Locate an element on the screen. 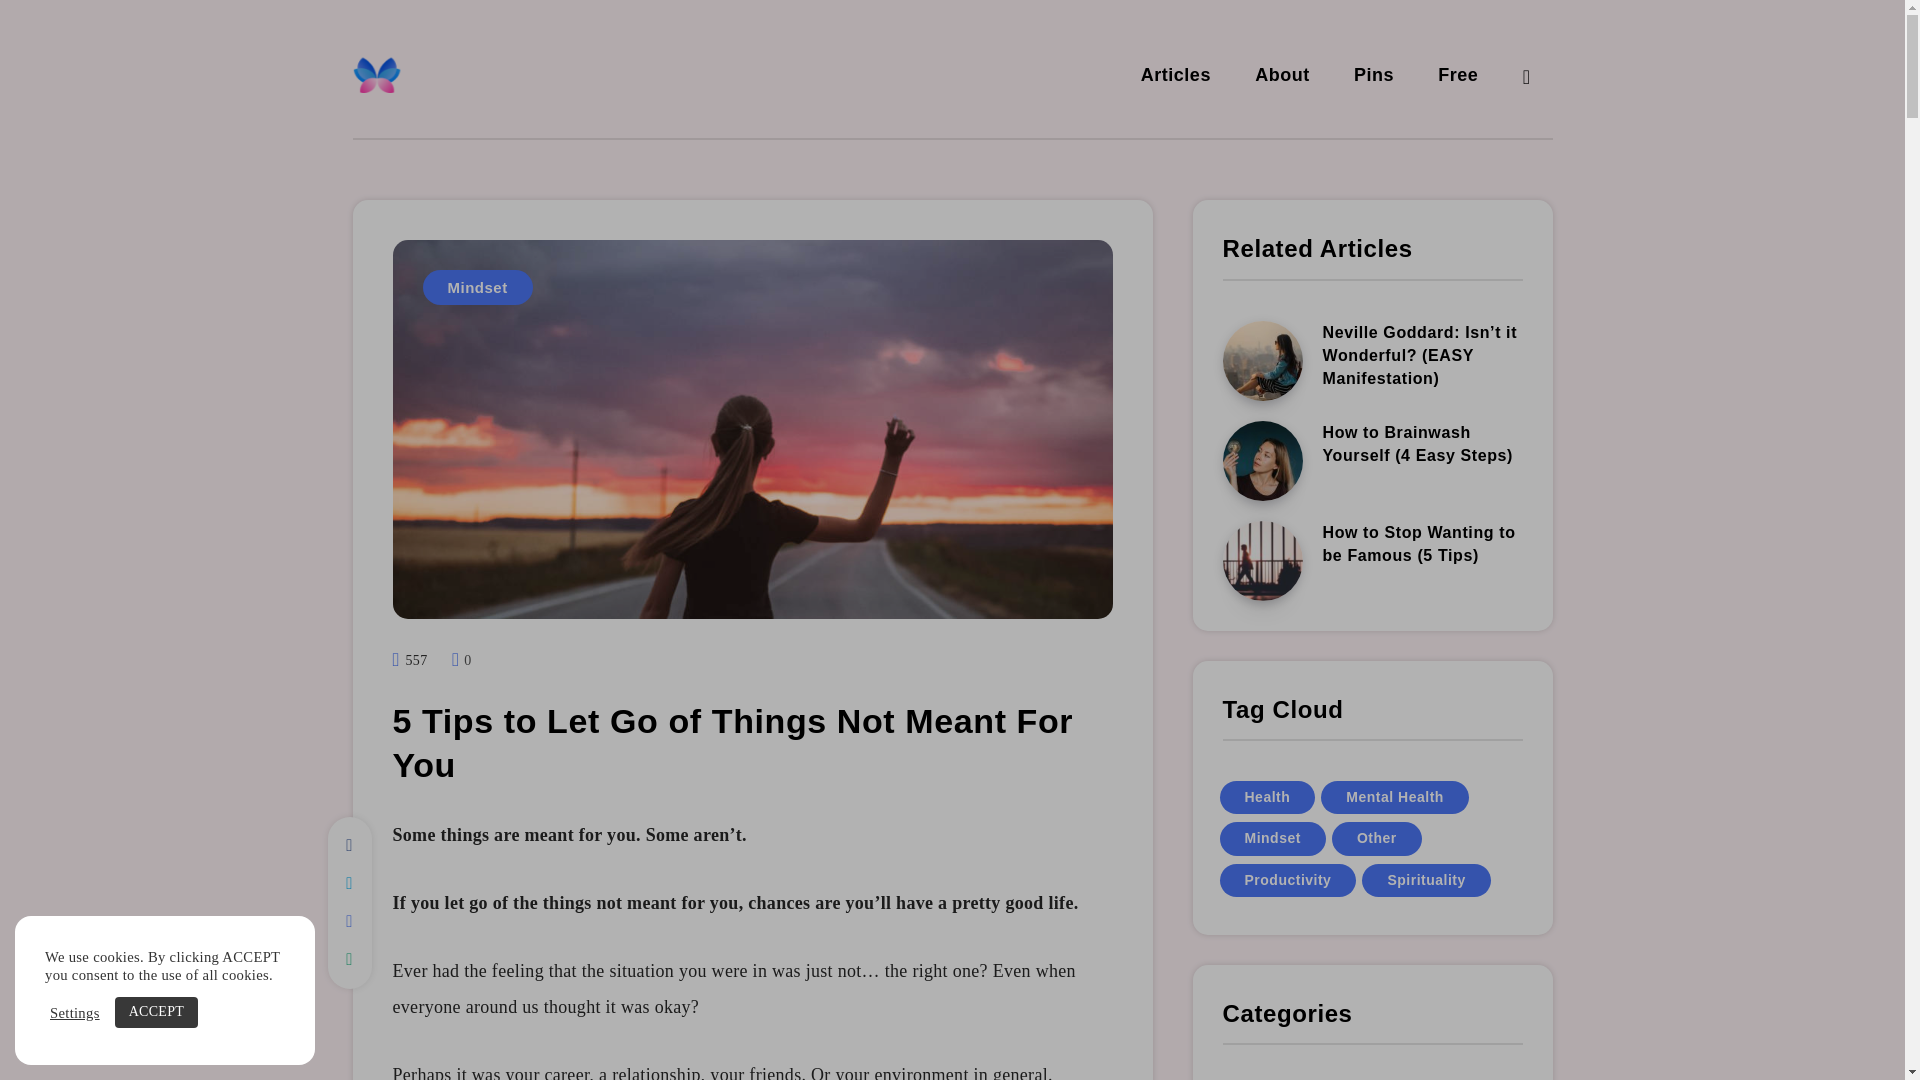  Other is located at coordinates (1377, 838).